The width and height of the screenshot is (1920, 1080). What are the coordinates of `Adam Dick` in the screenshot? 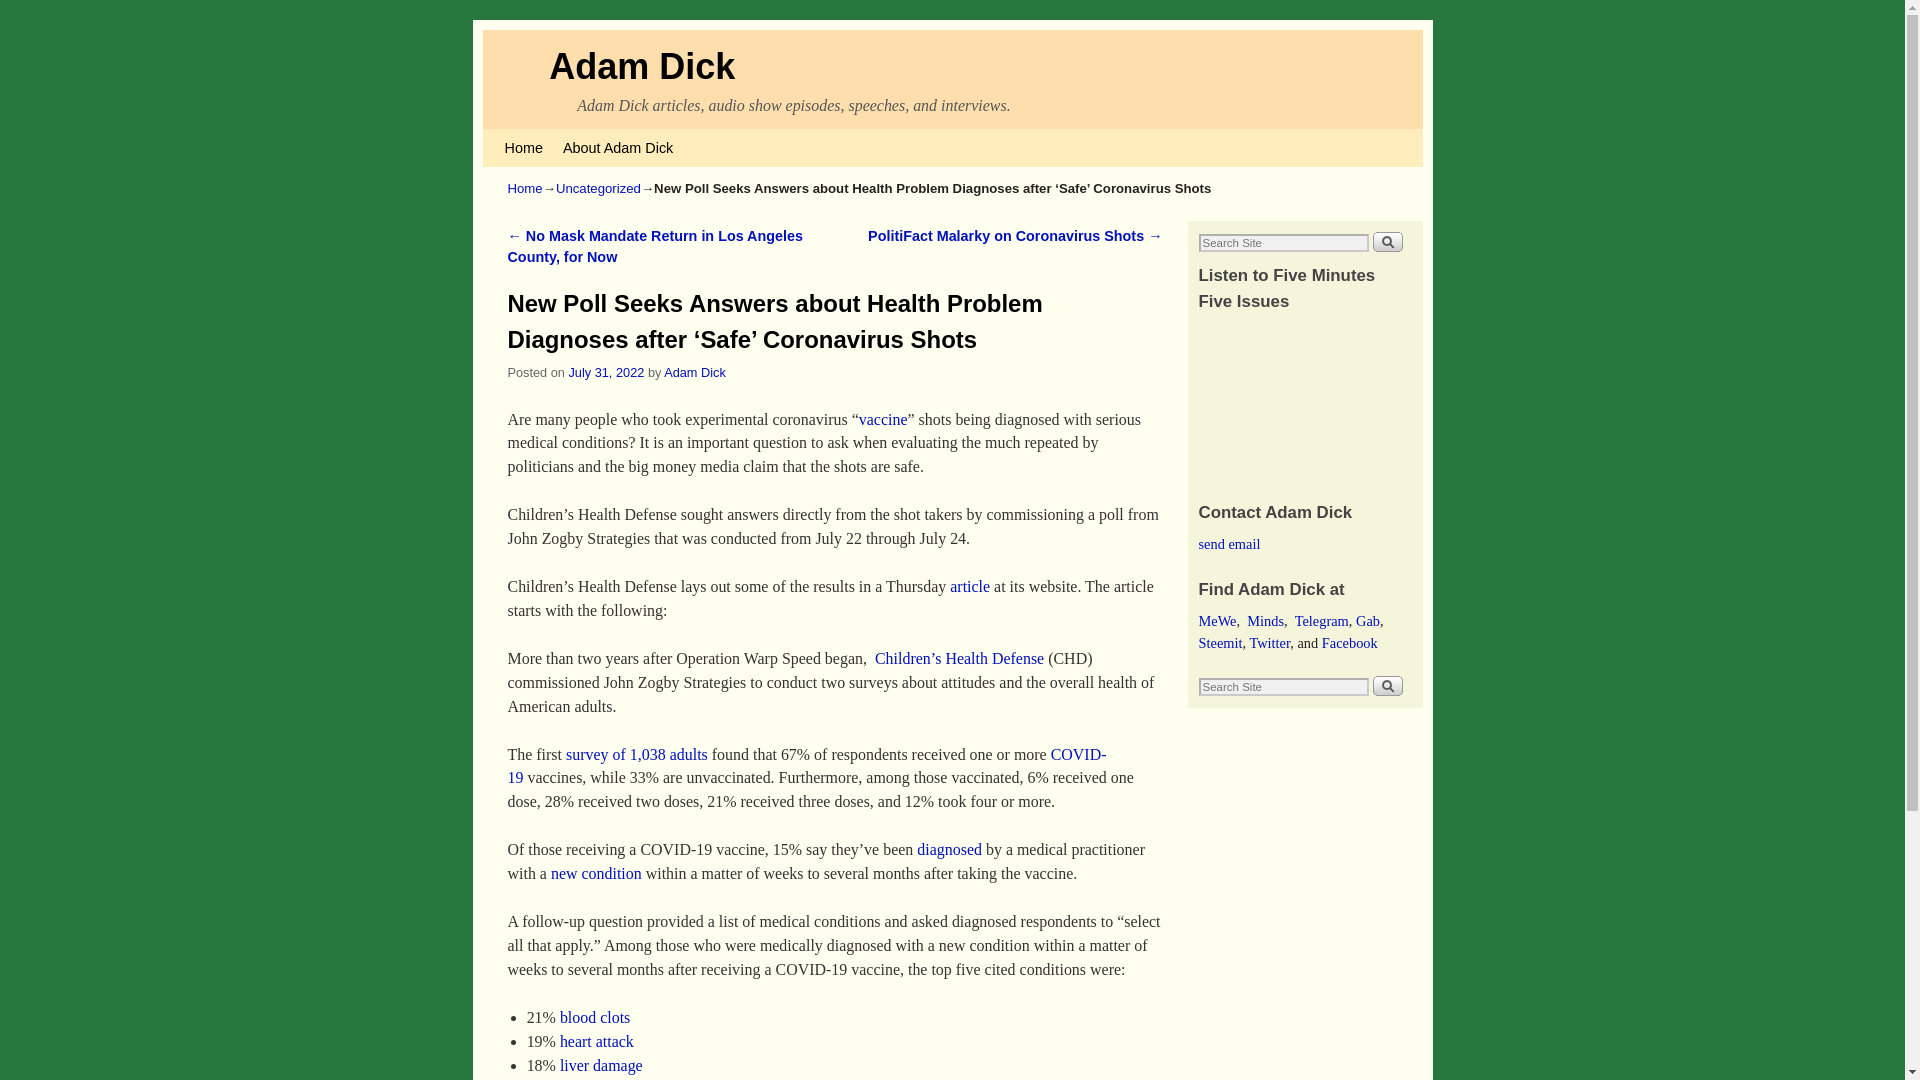 It's located at (642, 66).